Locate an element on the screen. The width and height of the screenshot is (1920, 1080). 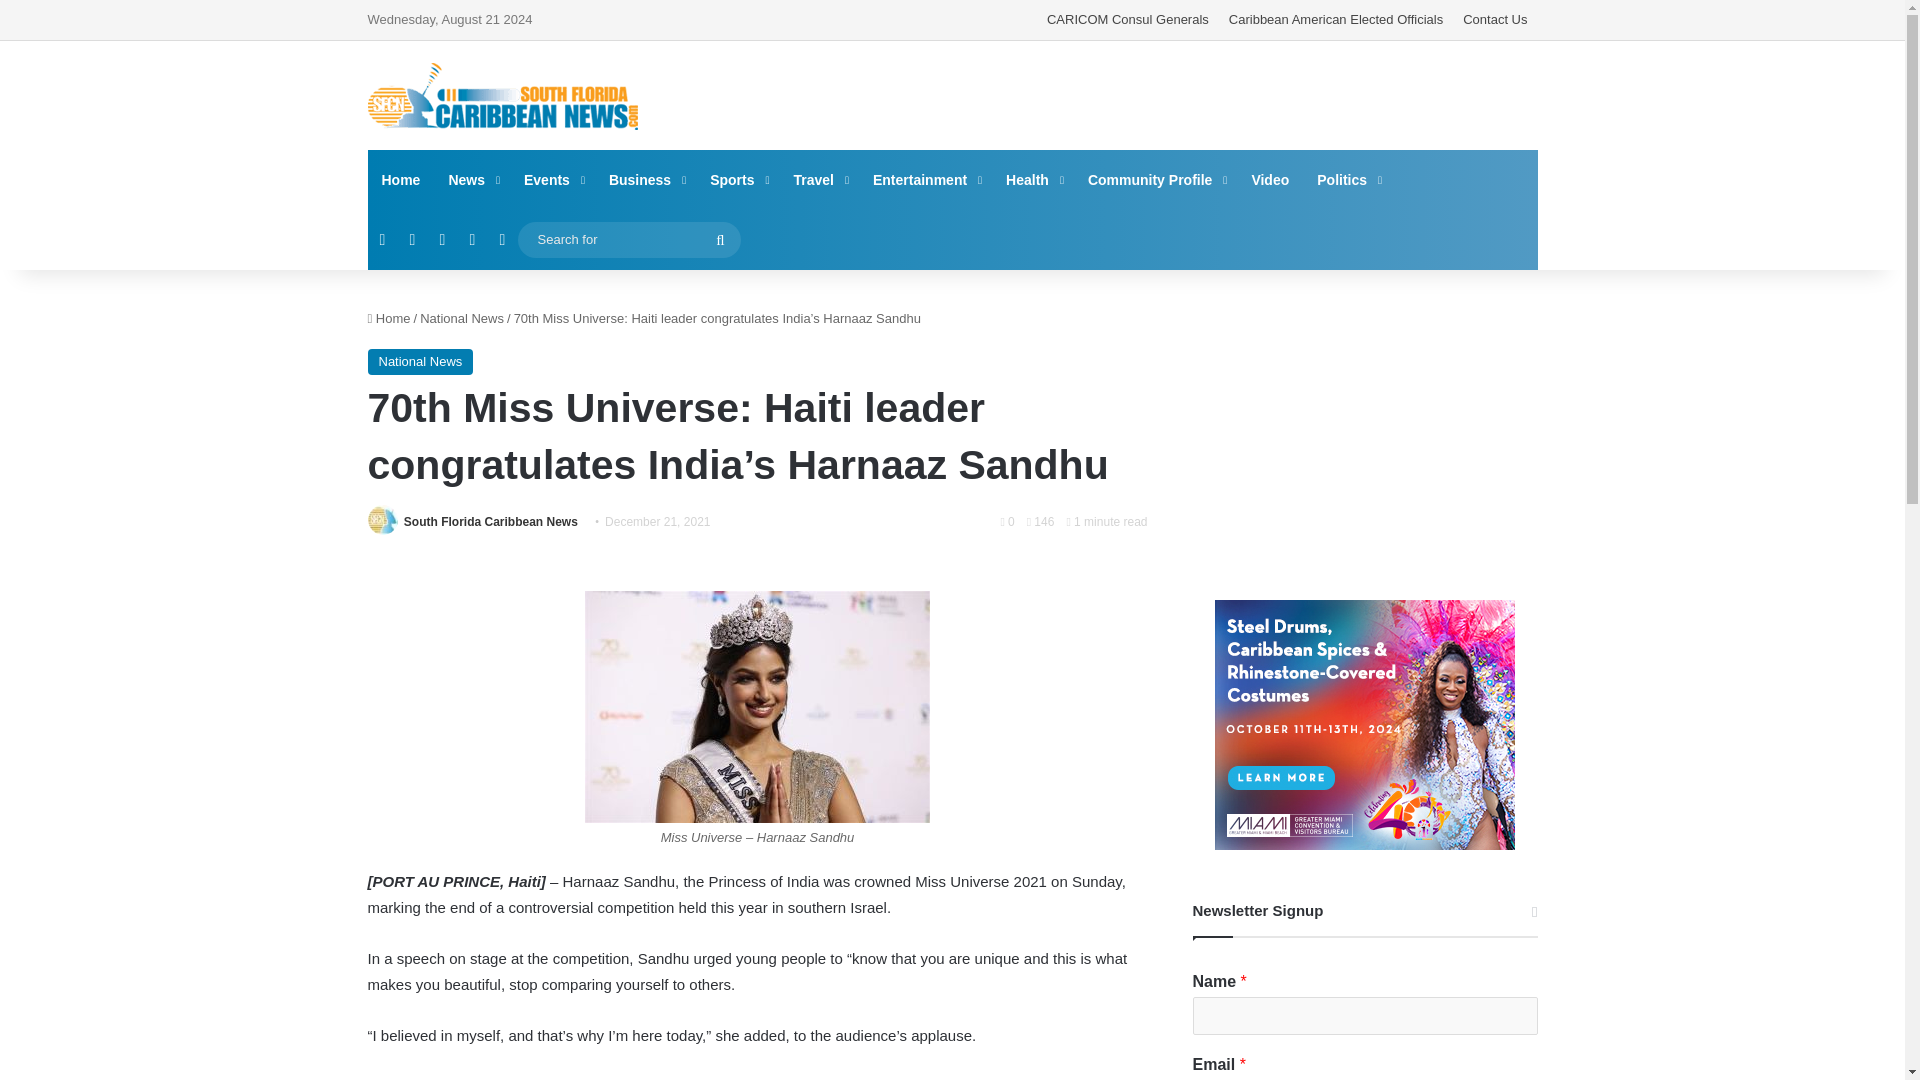
Politics is located at coordinates (1348, 180).